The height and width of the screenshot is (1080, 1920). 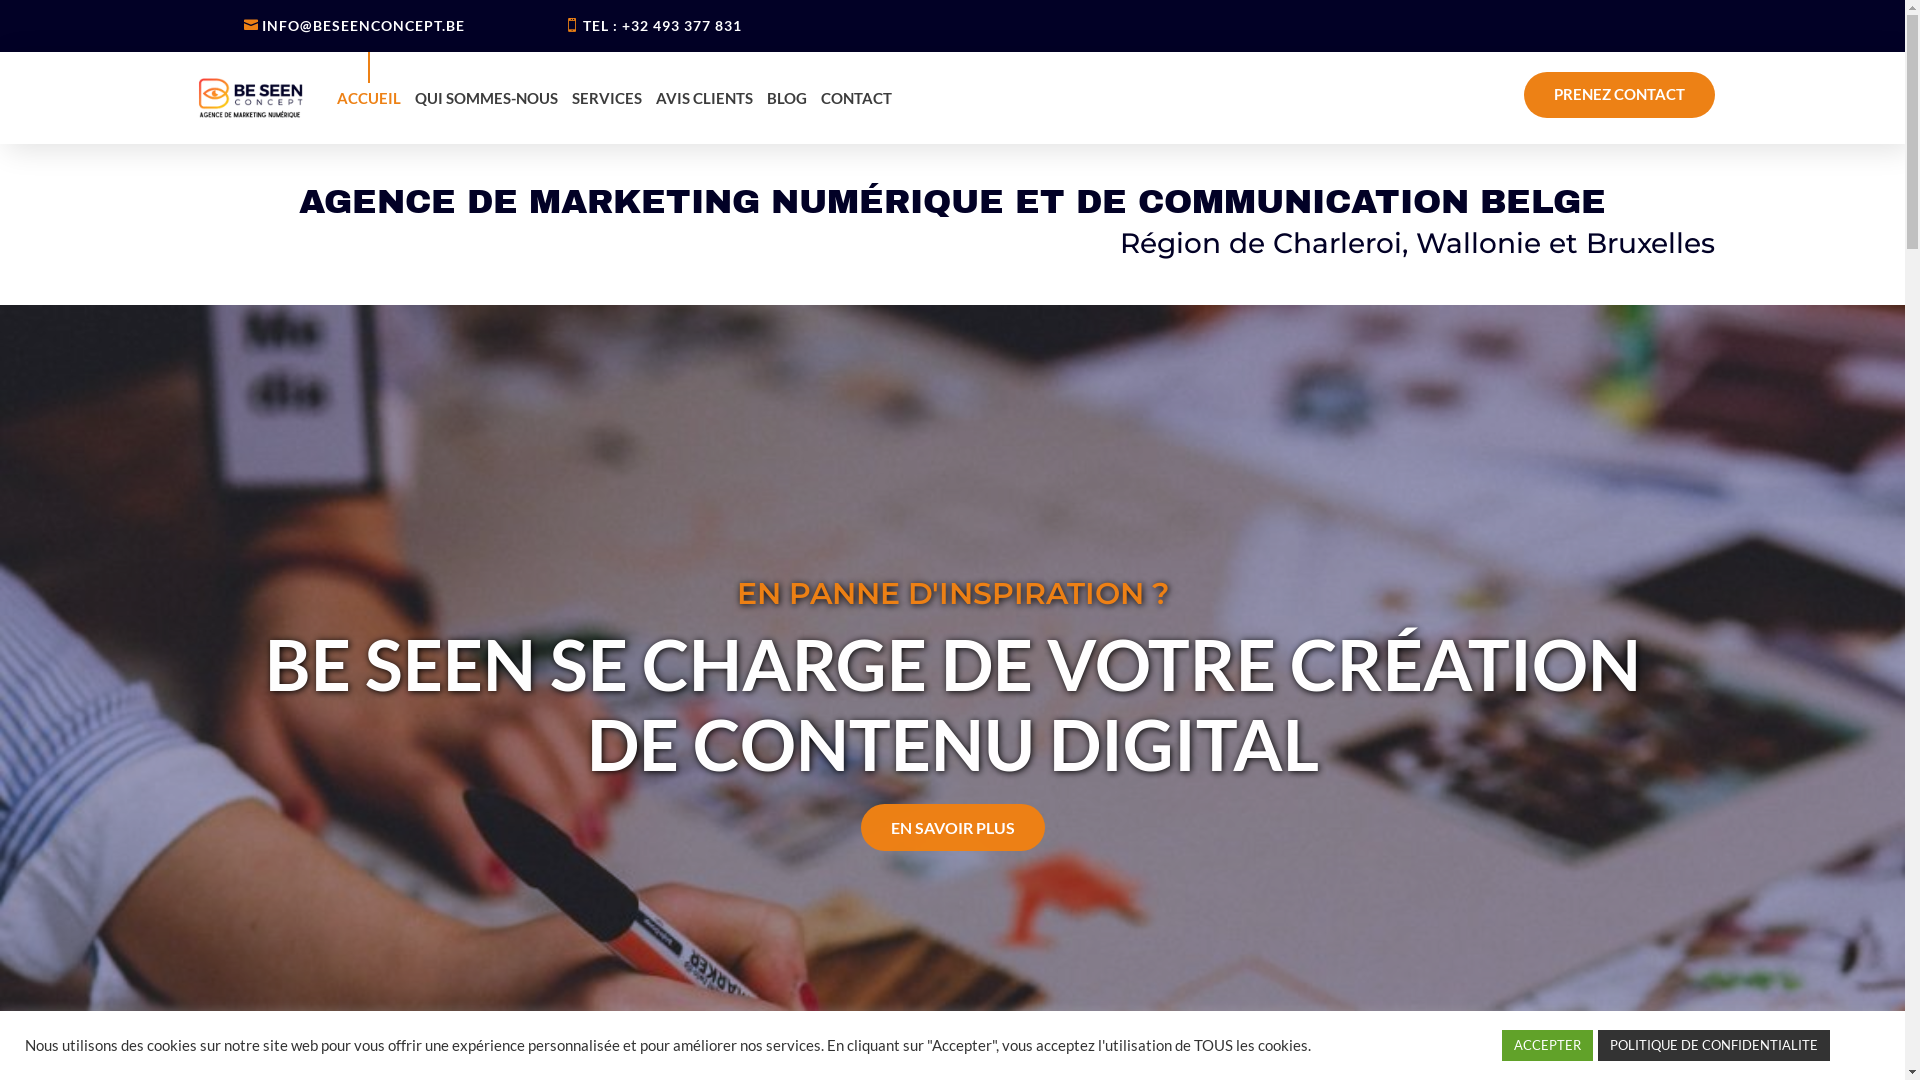 What do you see at coordinates (704, 98) in the screenshot?
I see `AVIS CLIENTS` at bounding box center [704, 98].